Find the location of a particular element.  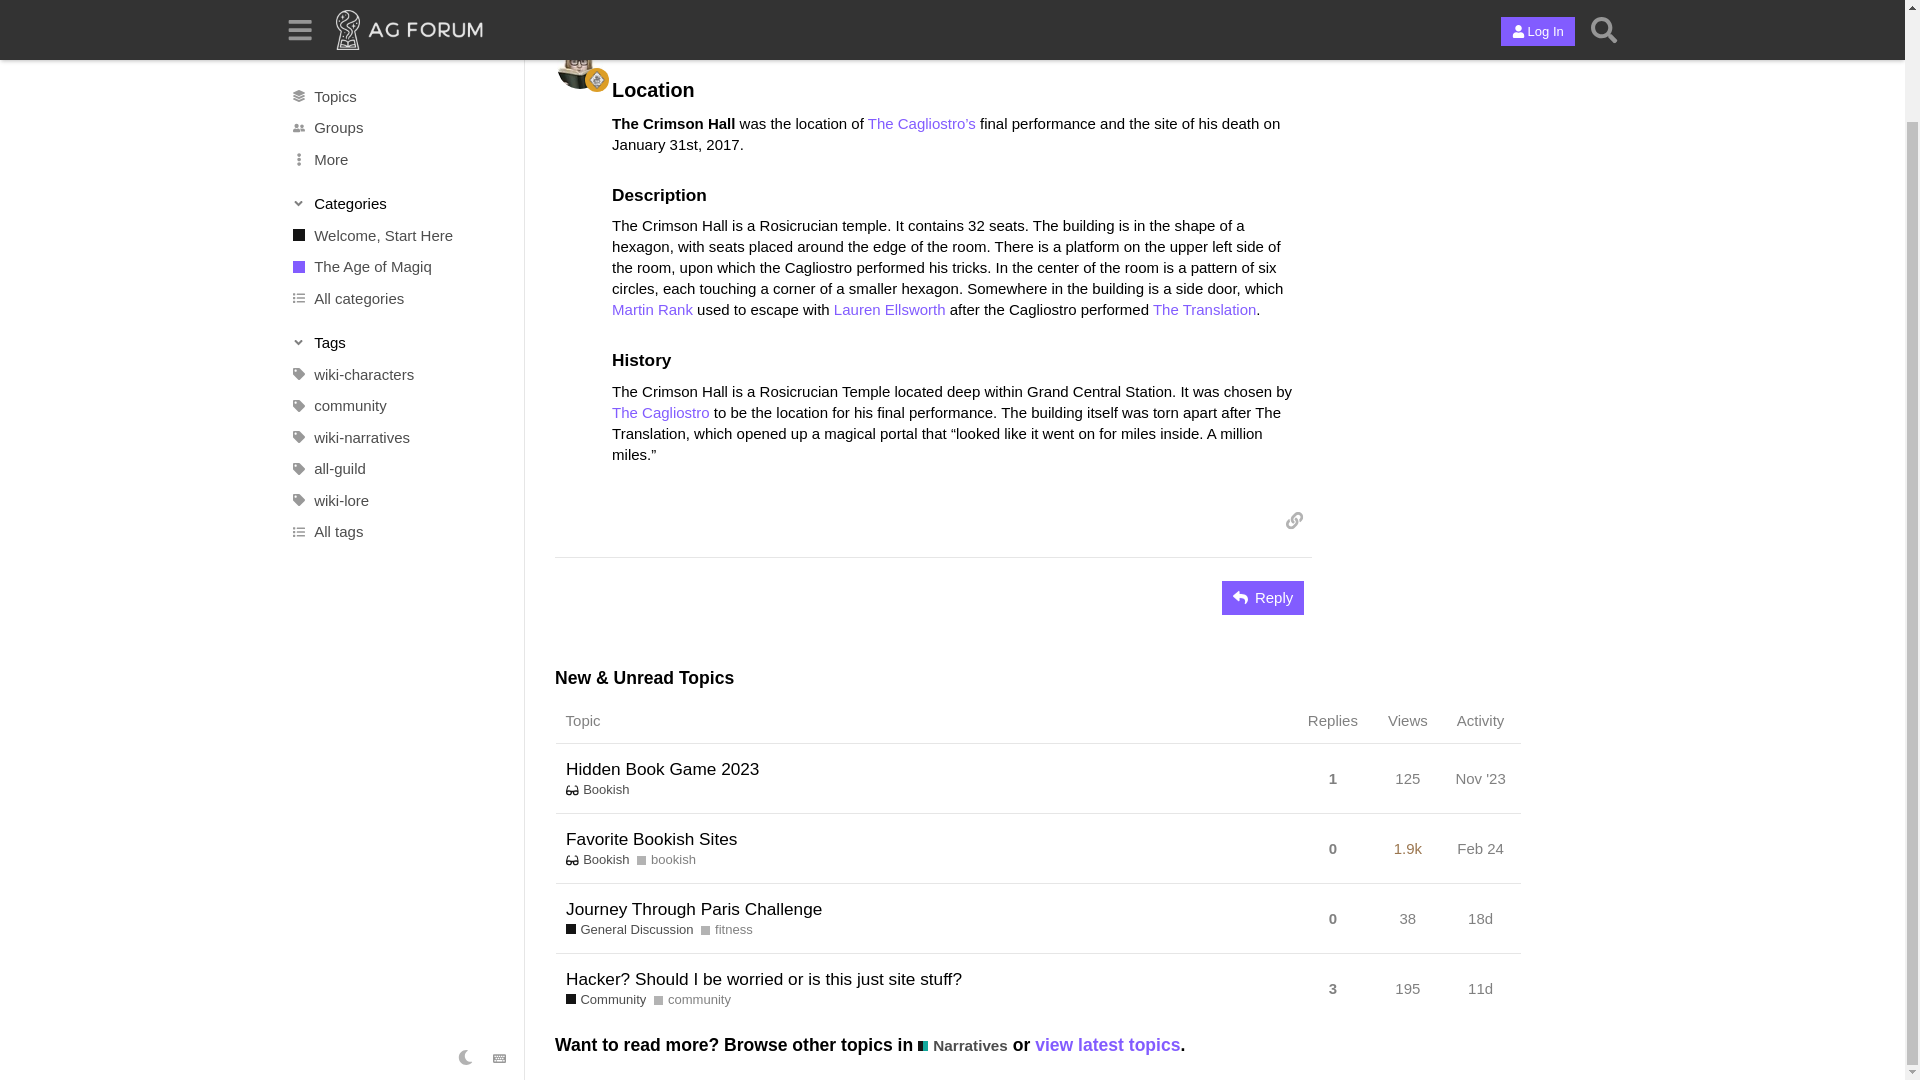

The Cagliostro is located at coordinates (661, 412).